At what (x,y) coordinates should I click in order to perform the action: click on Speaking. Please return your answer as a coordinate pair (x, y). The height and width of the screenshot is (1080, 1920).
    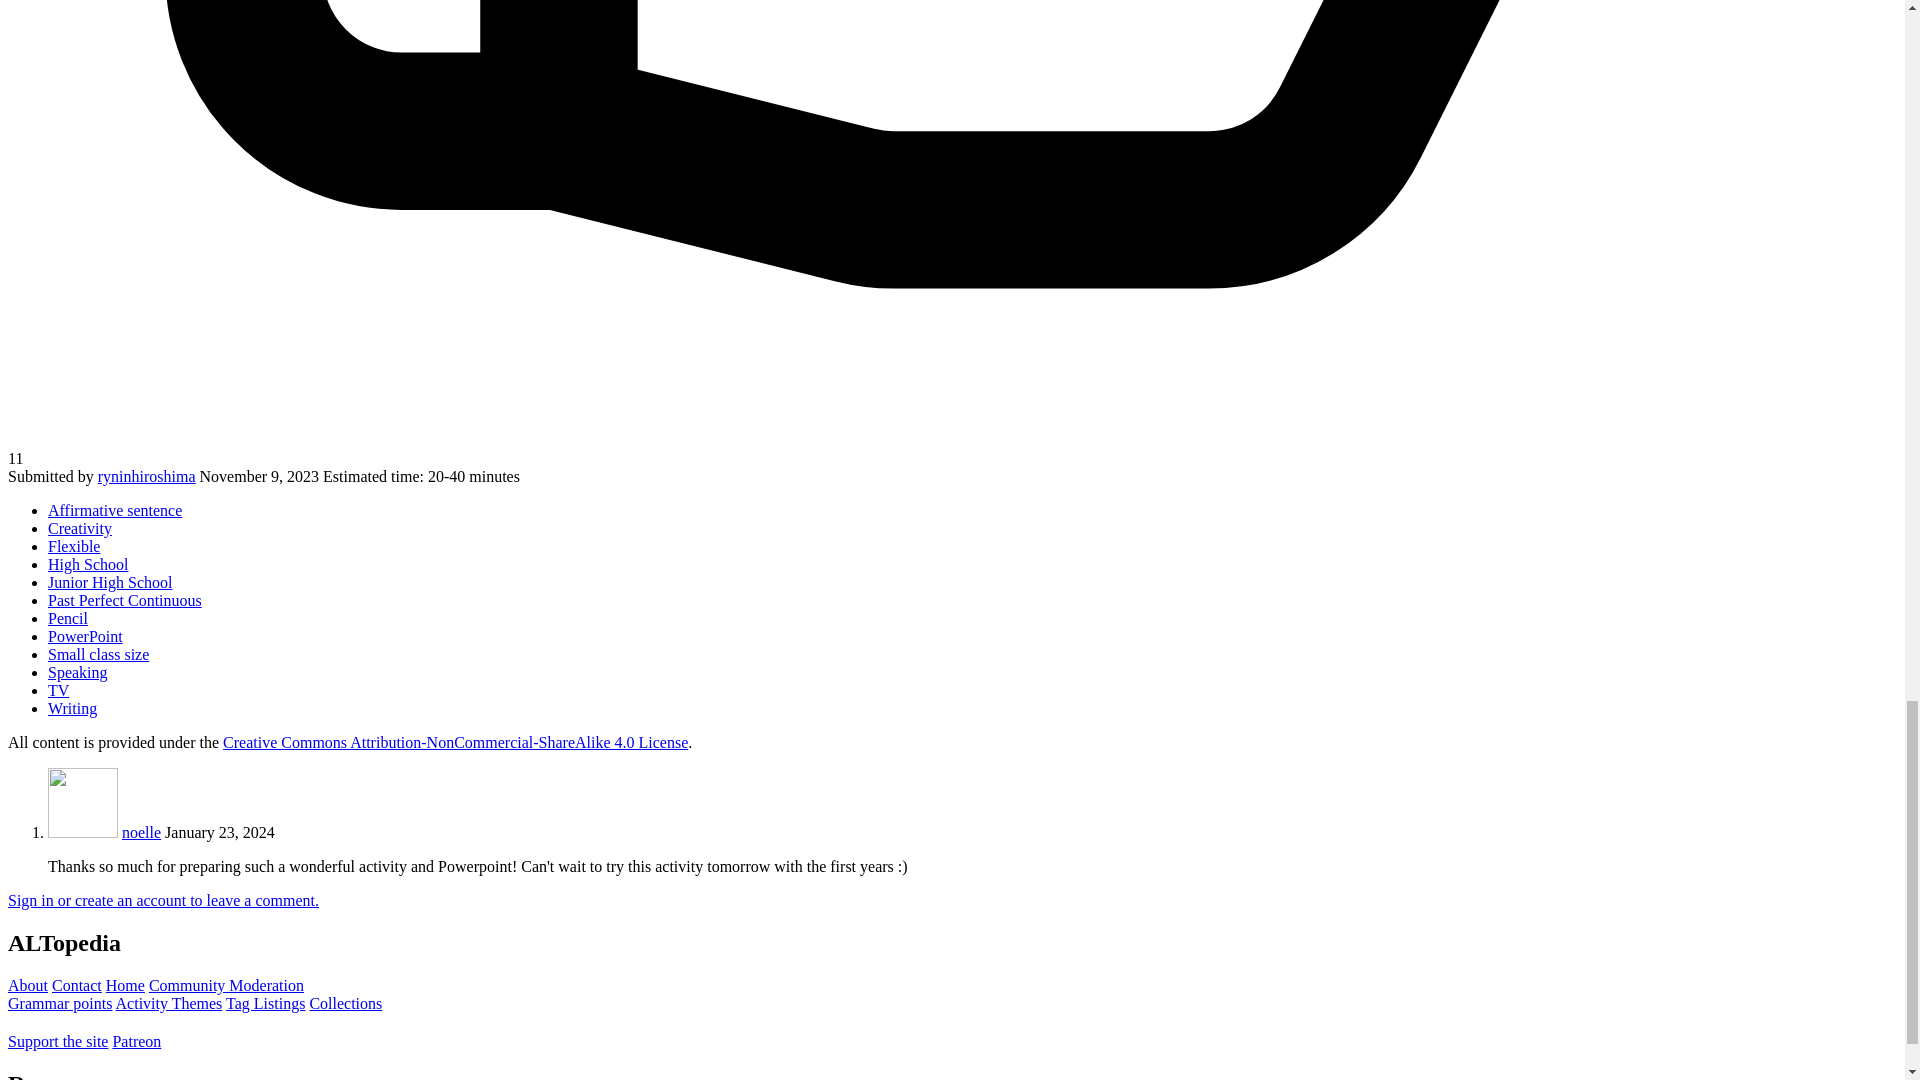
    Looking at the image, I should click on (78, 672).